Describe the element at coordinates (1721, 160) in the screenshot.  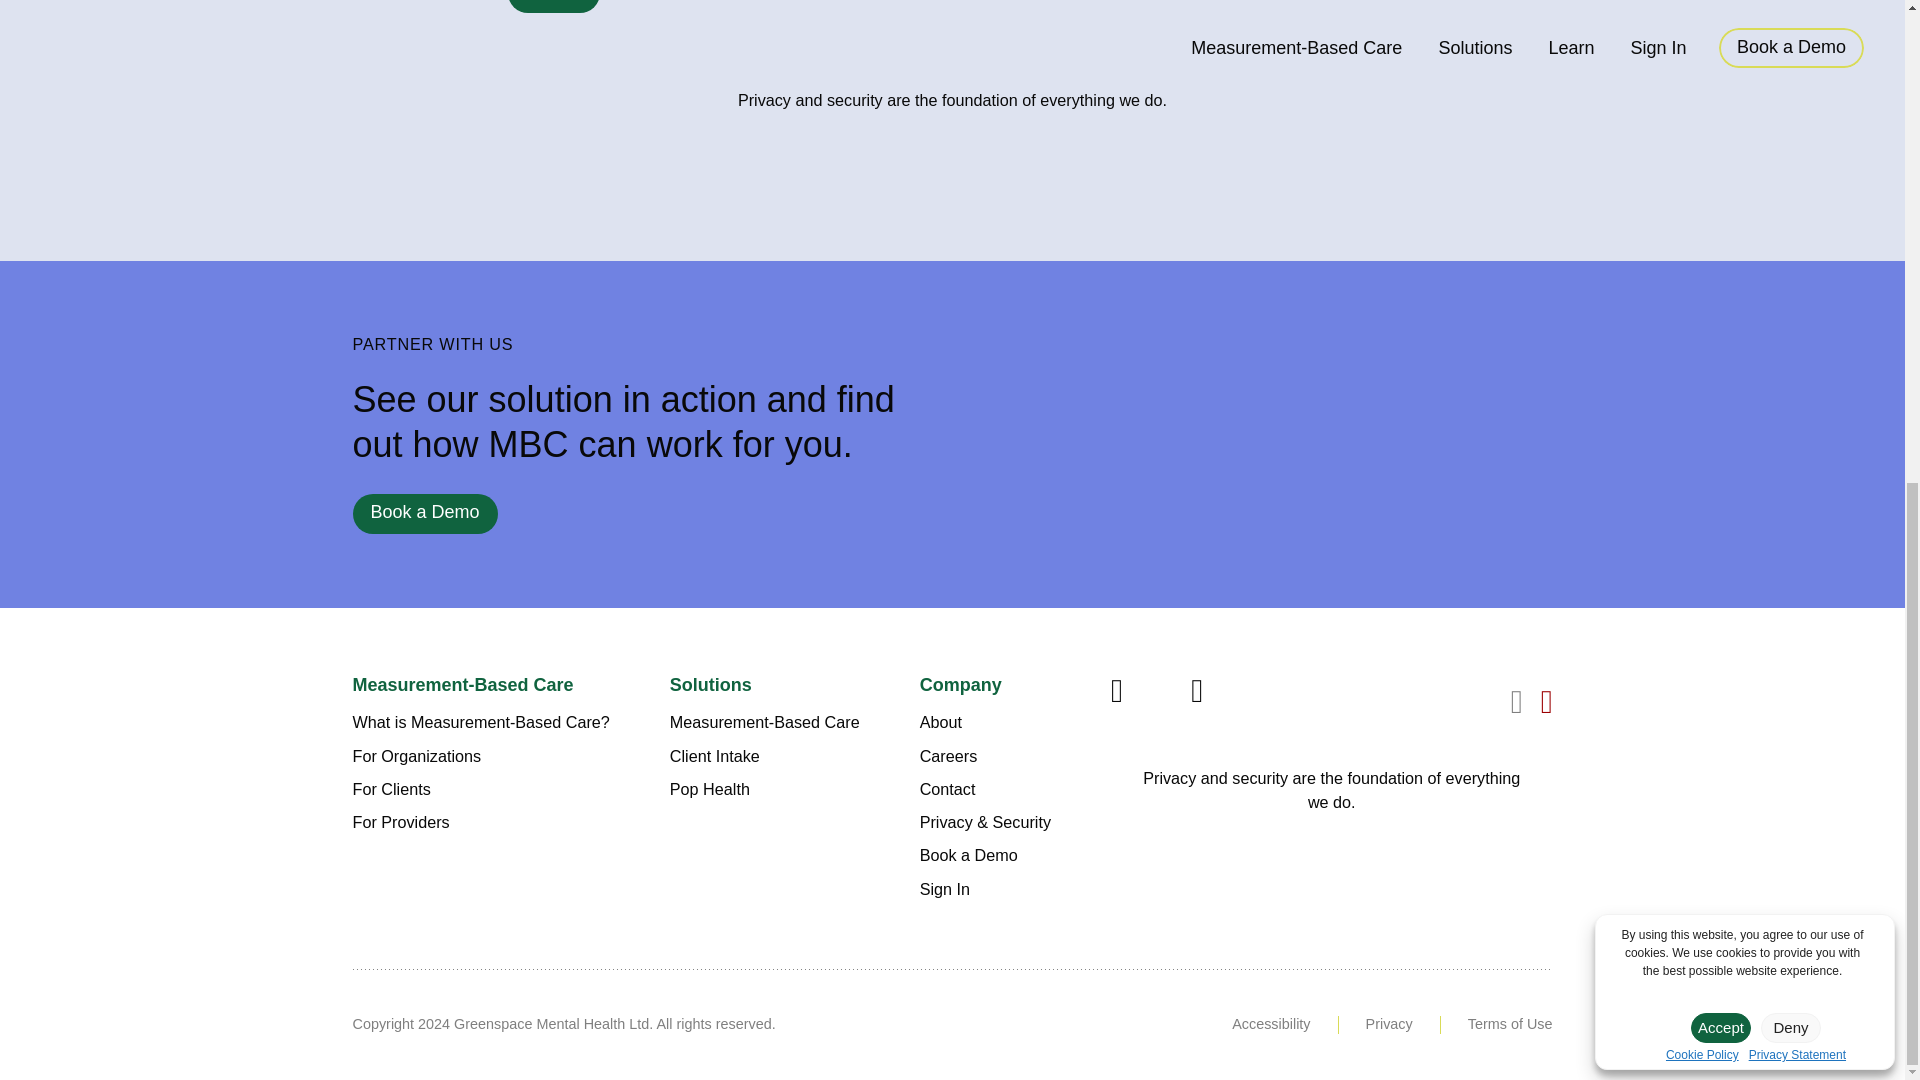
I see `Accept` at that location.